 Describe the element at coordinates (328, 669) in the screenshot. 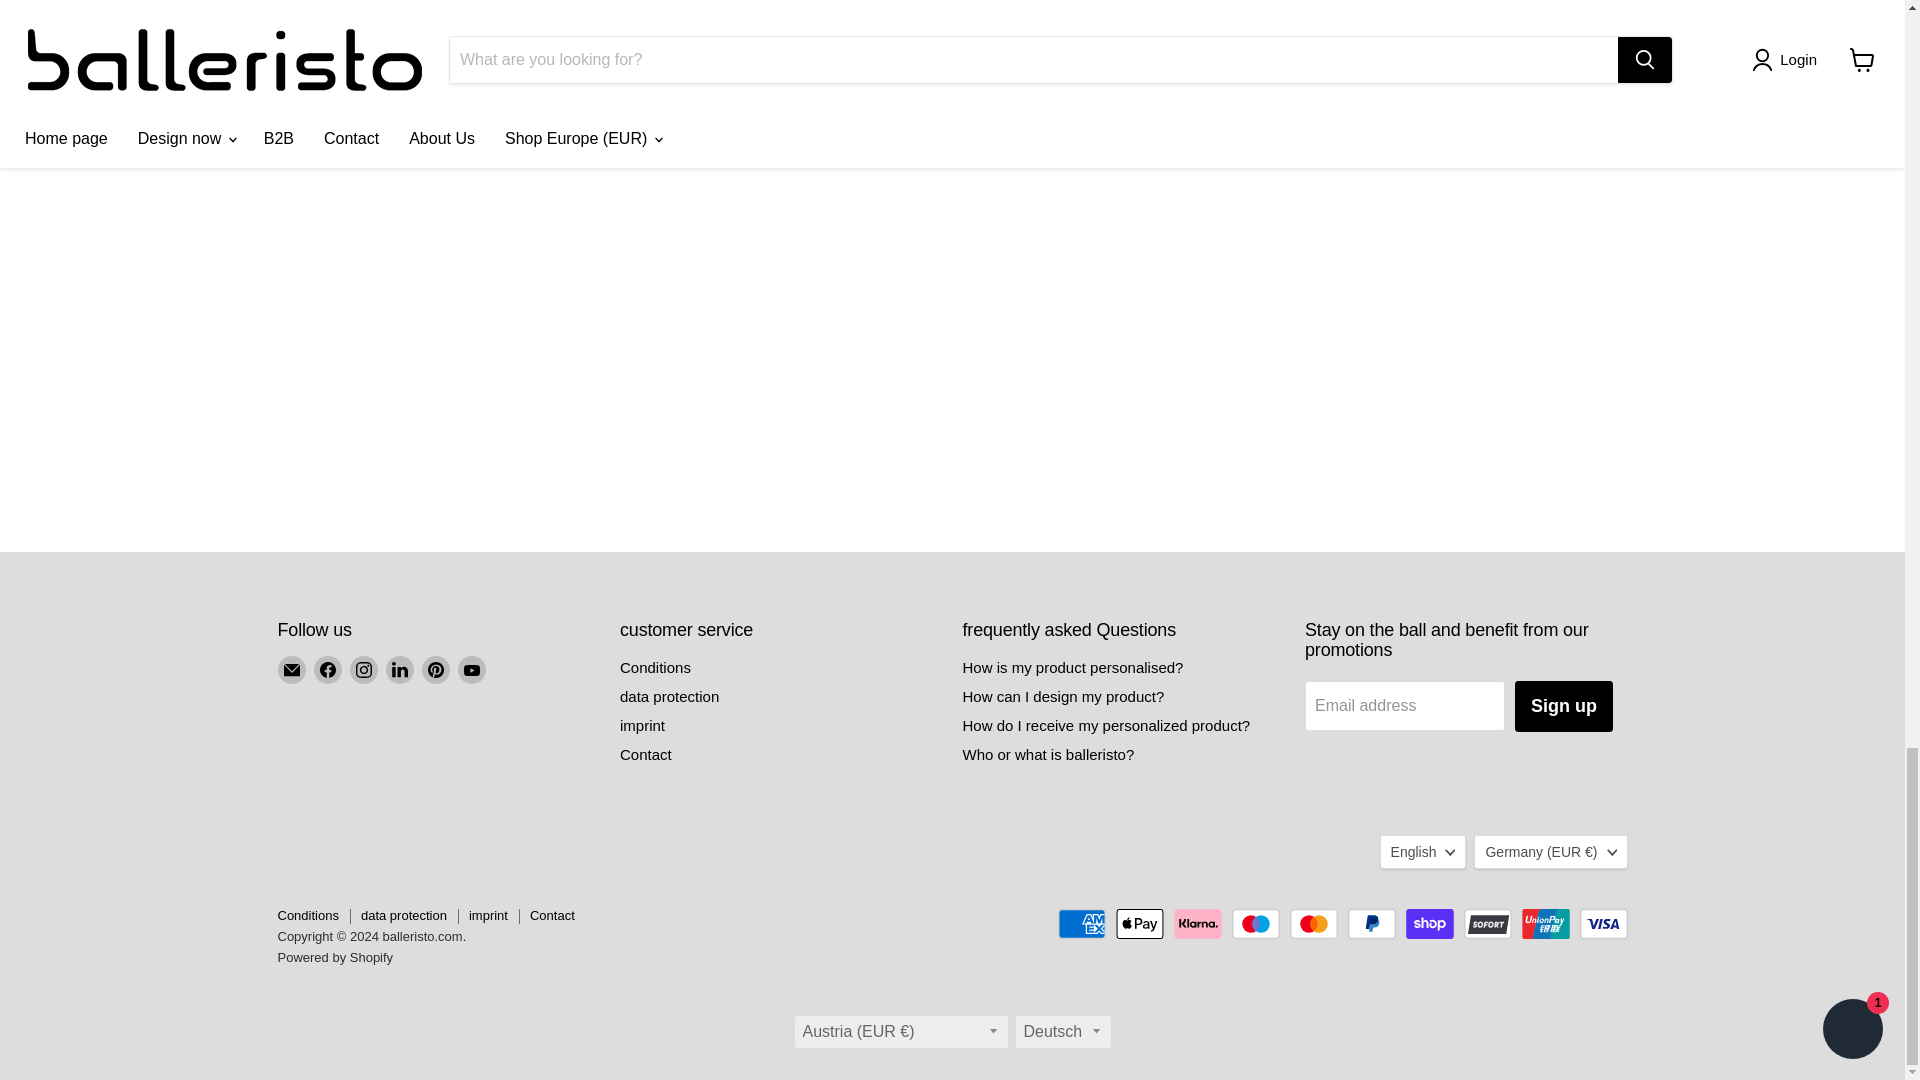

I see `Facebook` at that location.